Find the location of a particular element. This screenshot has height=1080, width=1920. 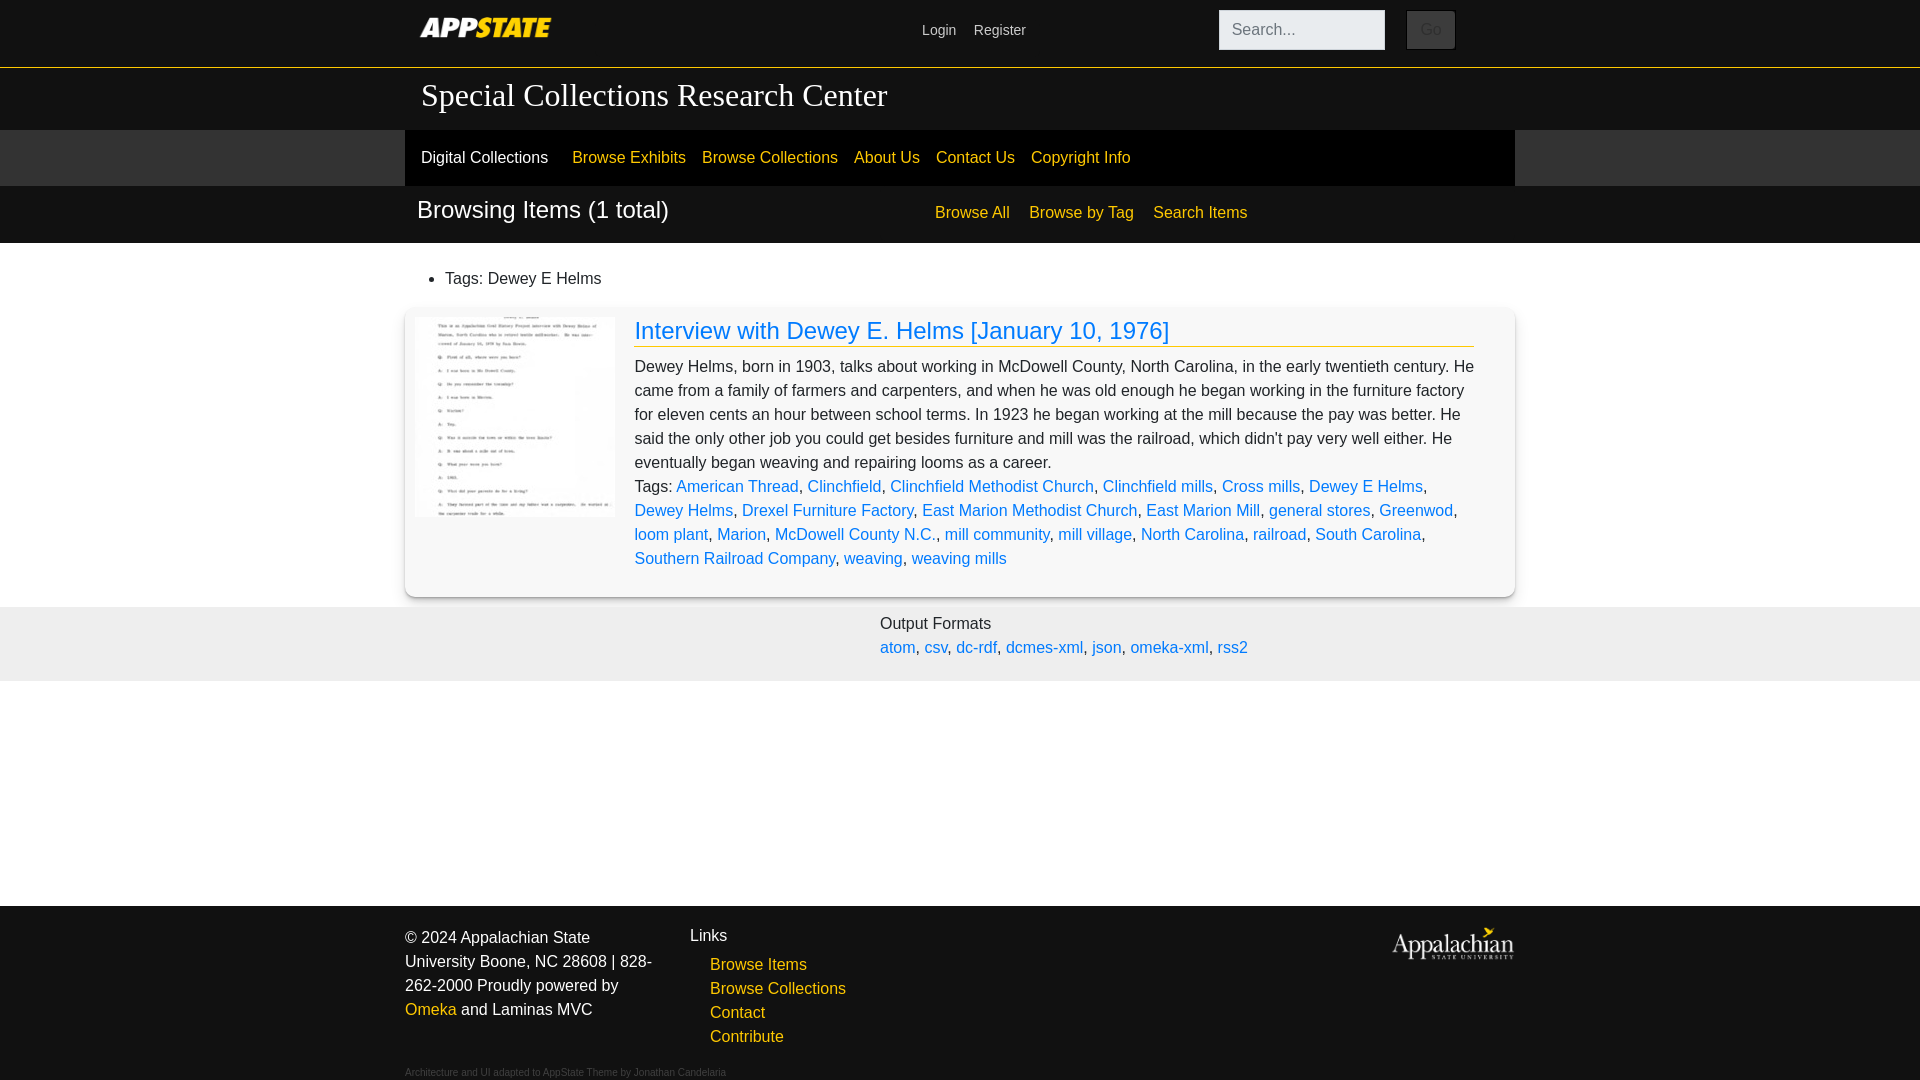

Digital Collections is located at coordinates (484, 157).